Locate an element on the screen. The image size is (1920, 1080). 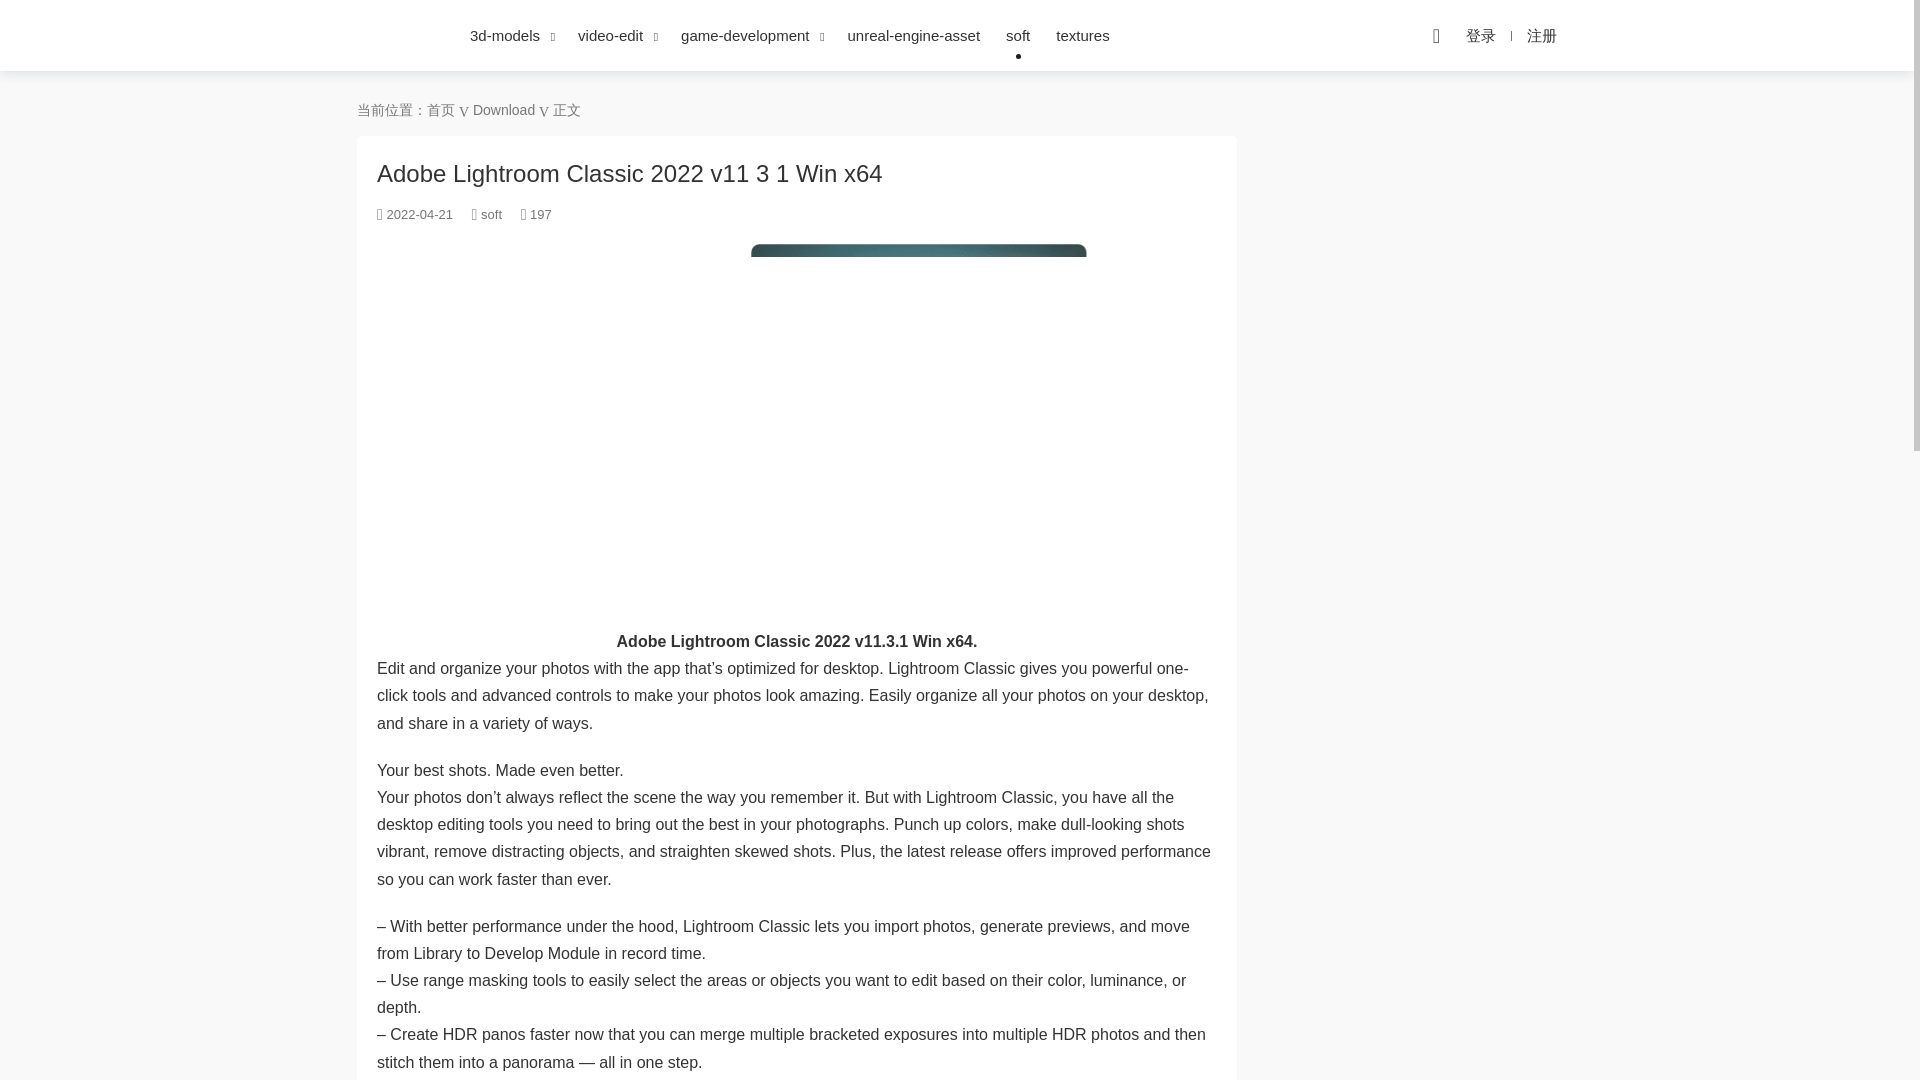
game-development is located at coordinates (744, 36).